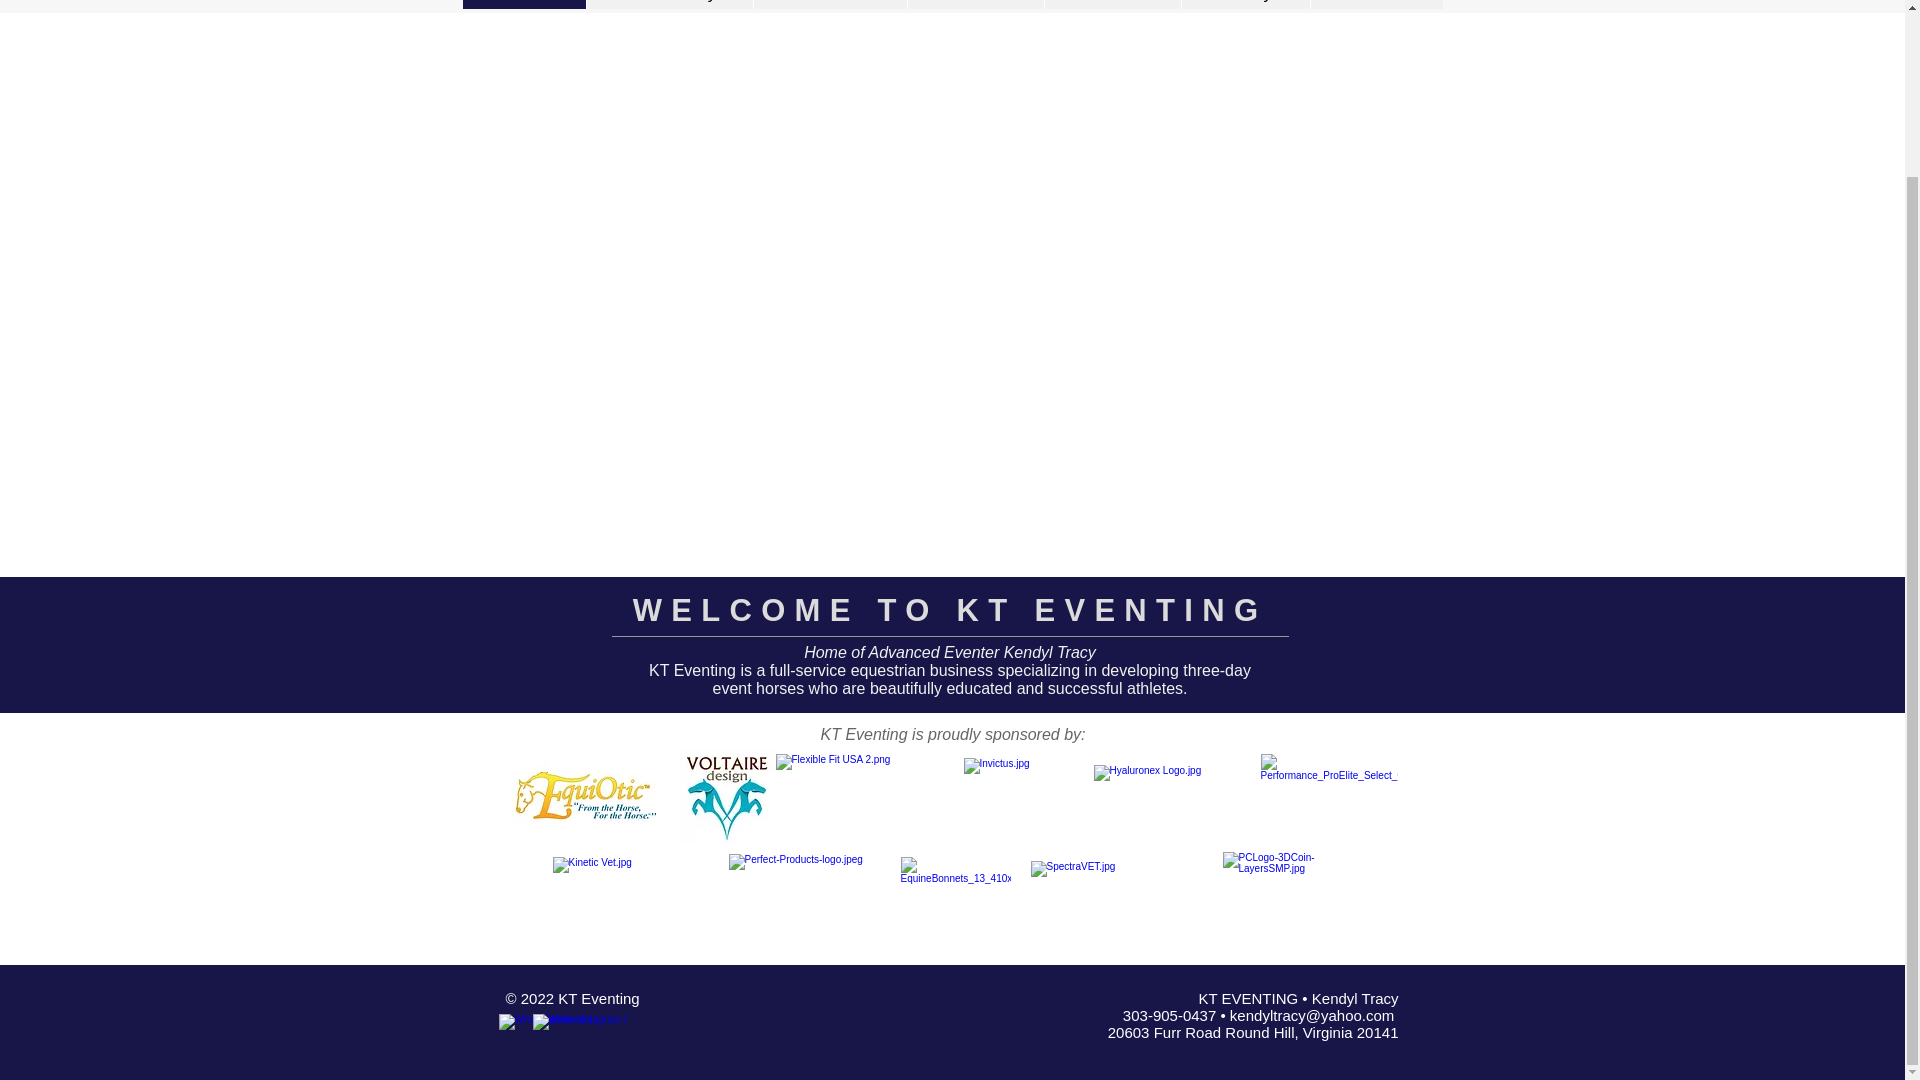 The image size is (1920, 1080). I want to click on For Sale, so click(974, 4).